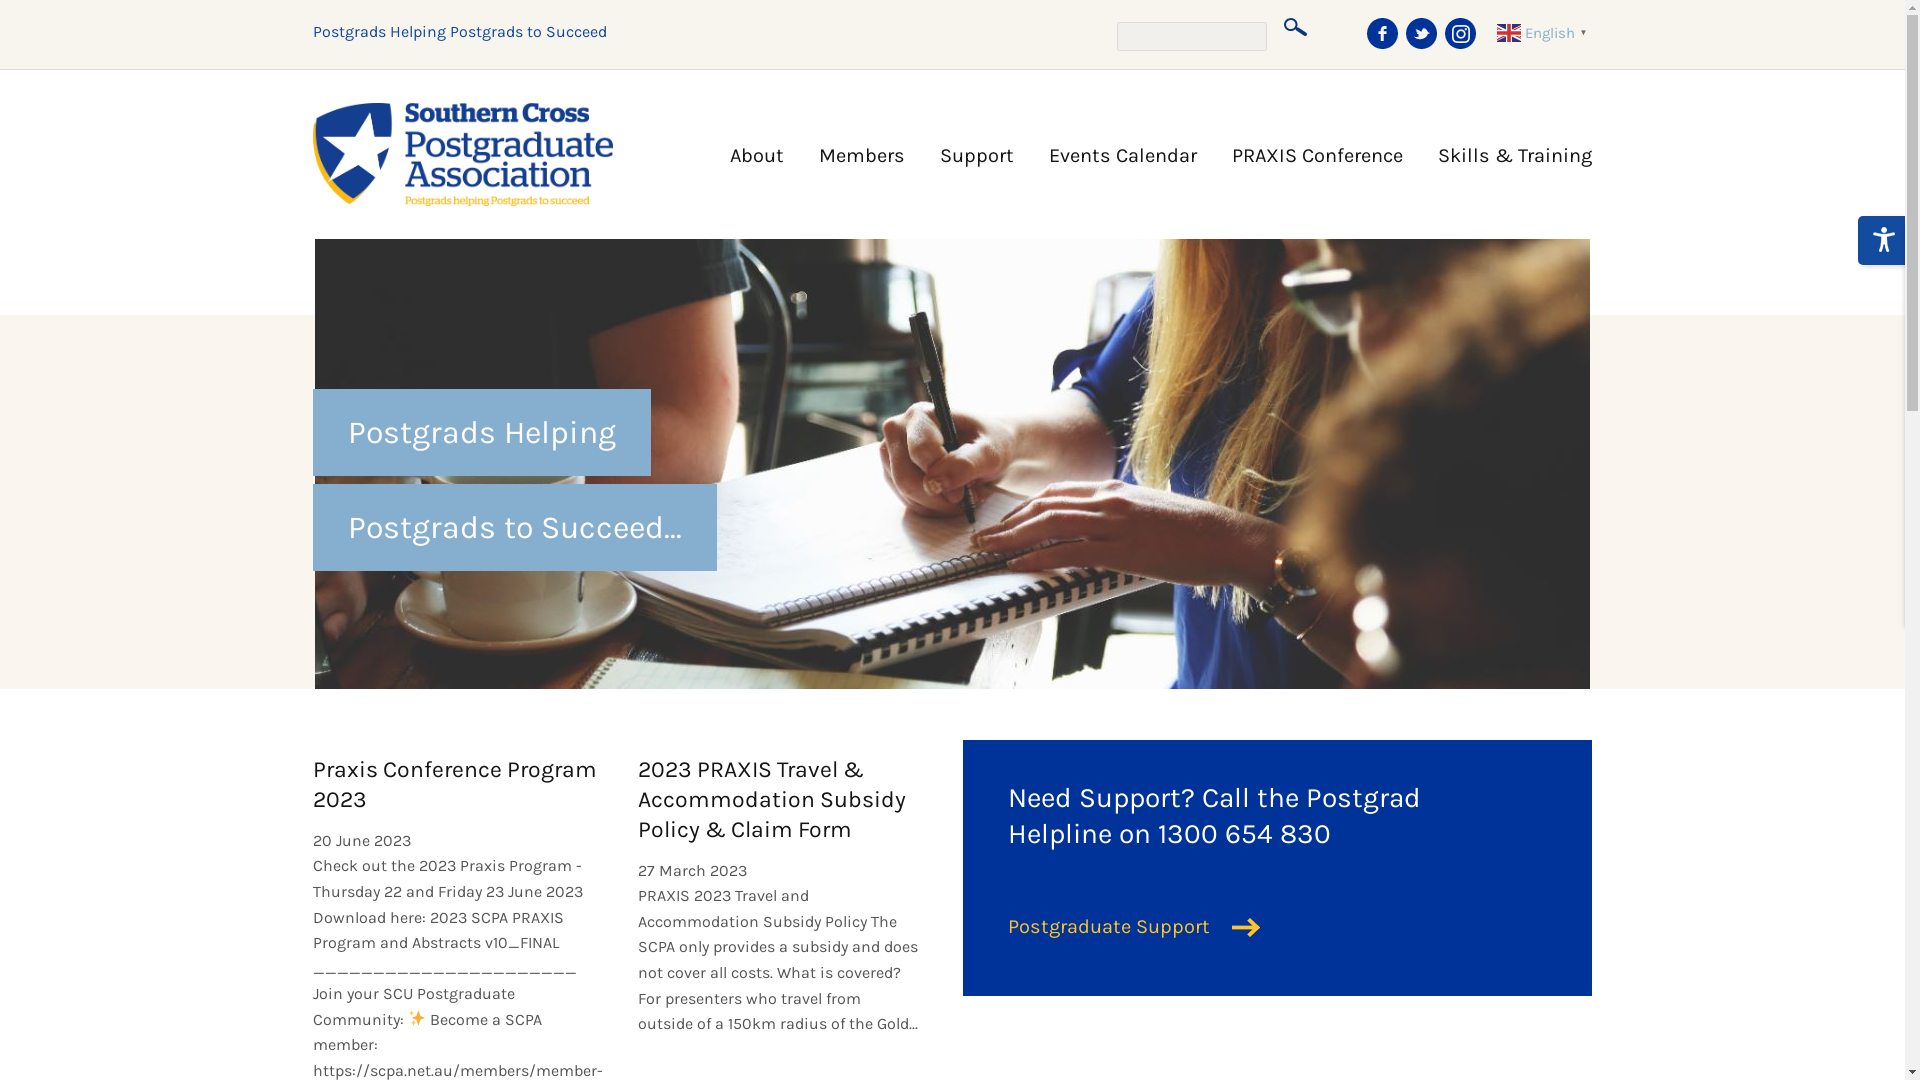  What do you see at coordinates (844, 146) in the screenshot?
I see `Members` at bounding box center [844, 146].